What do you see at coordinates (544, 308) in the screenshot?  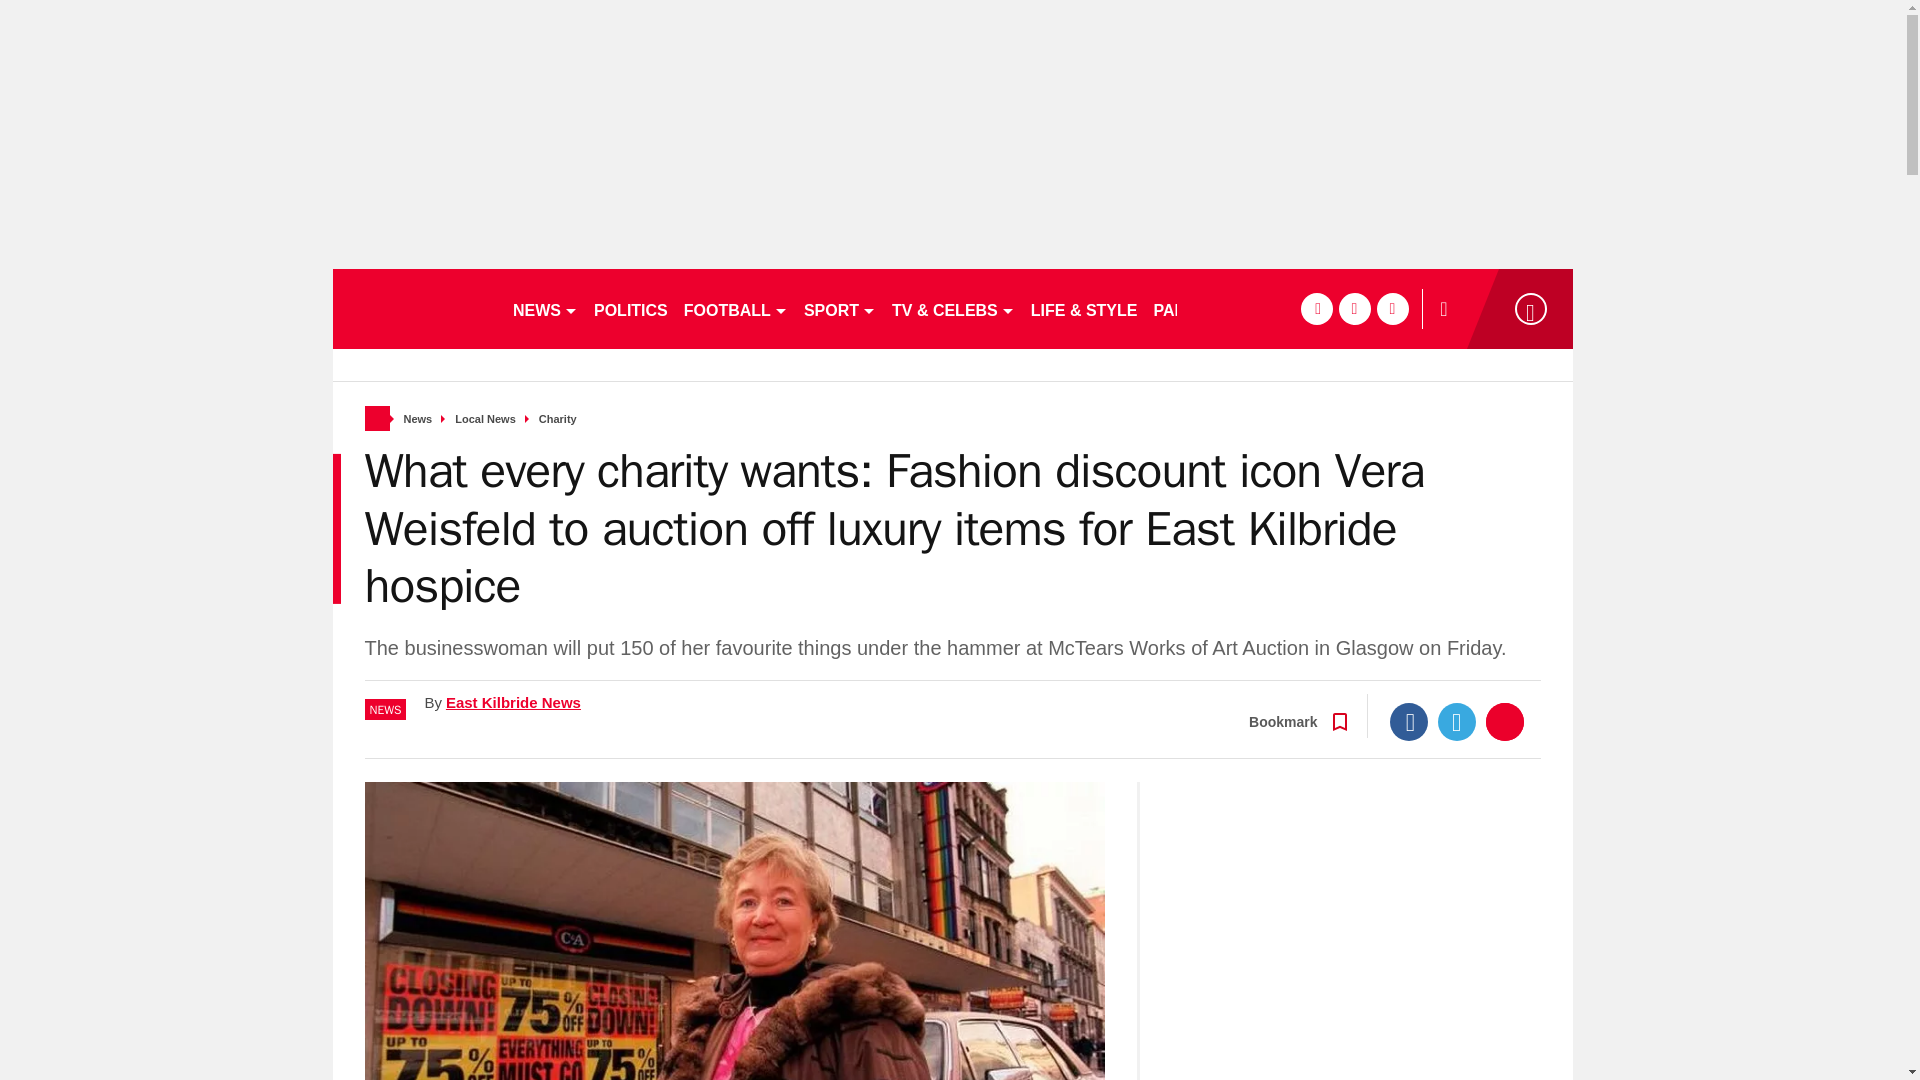 I see `NEWS` at bounding box center [544, 308].